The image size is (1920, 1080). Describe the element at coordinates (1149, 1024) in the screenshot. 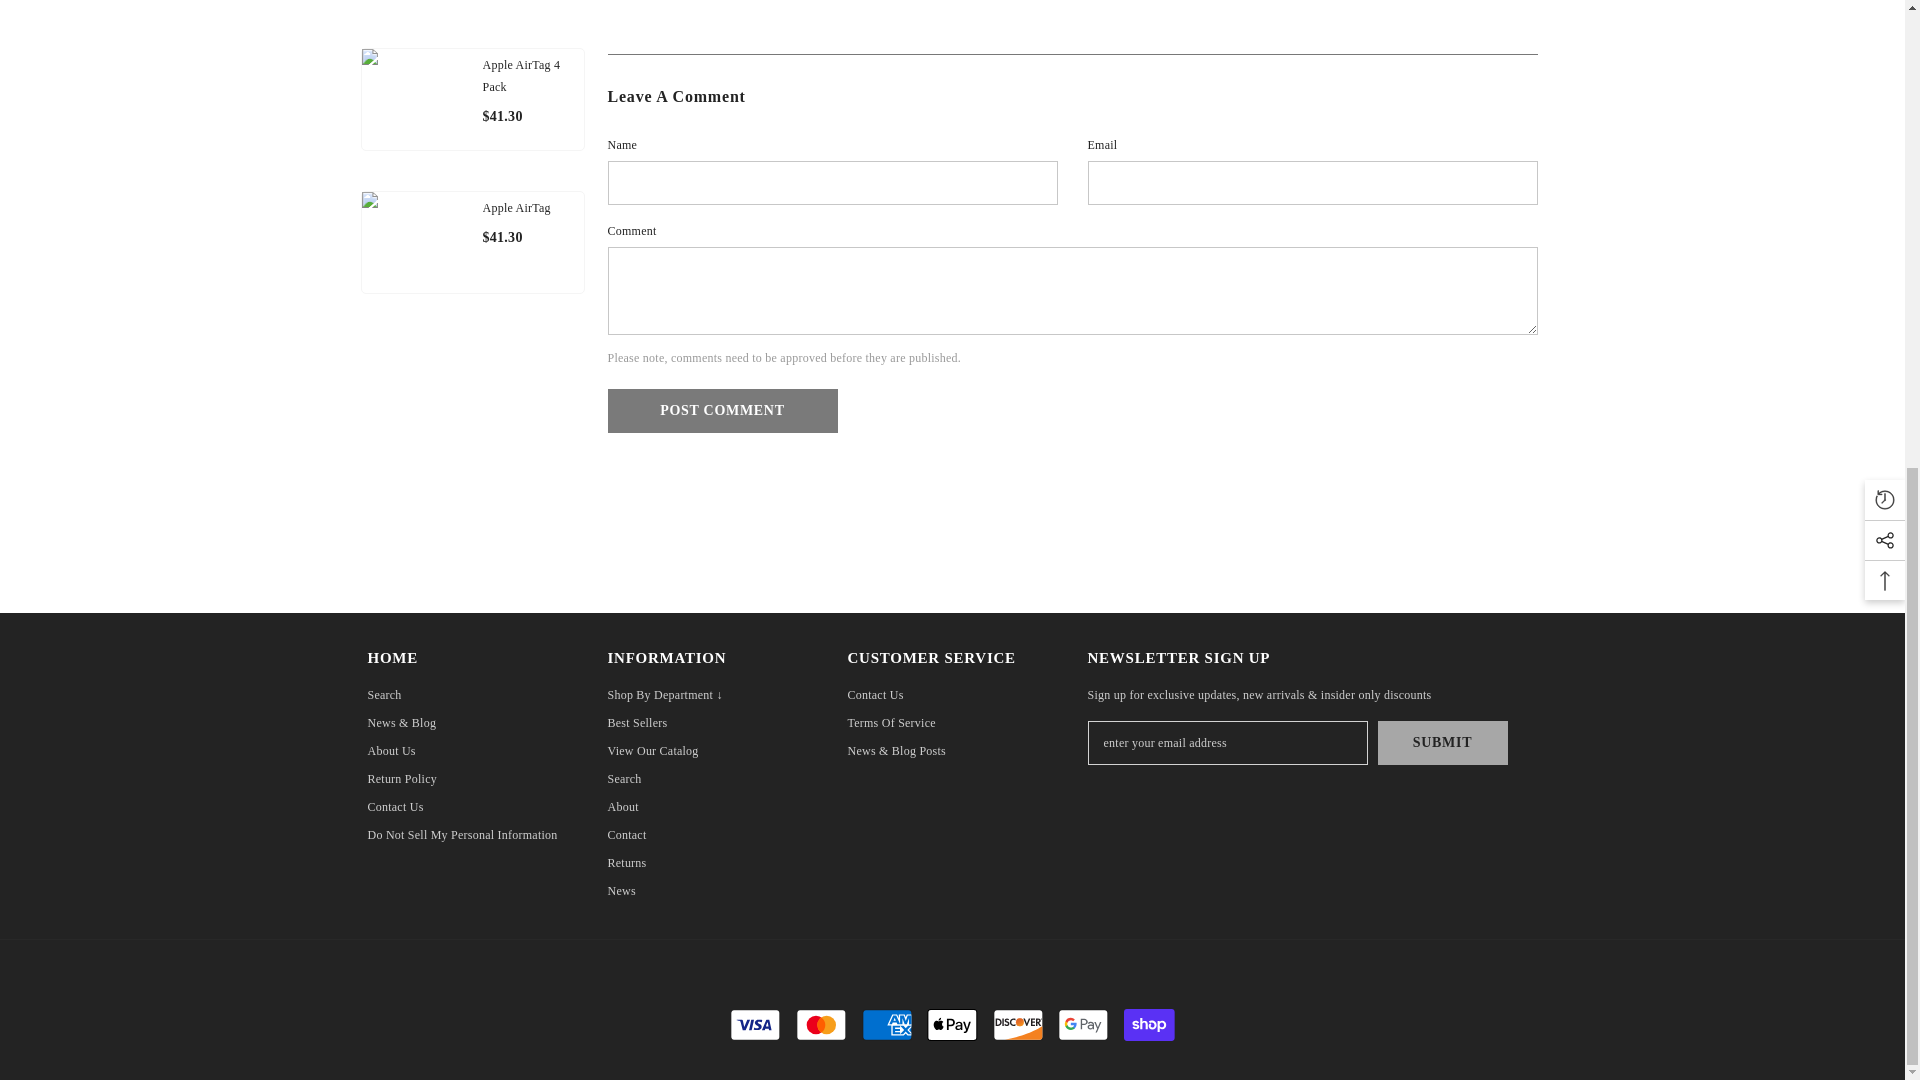

I see `Shop Pay` at that location.